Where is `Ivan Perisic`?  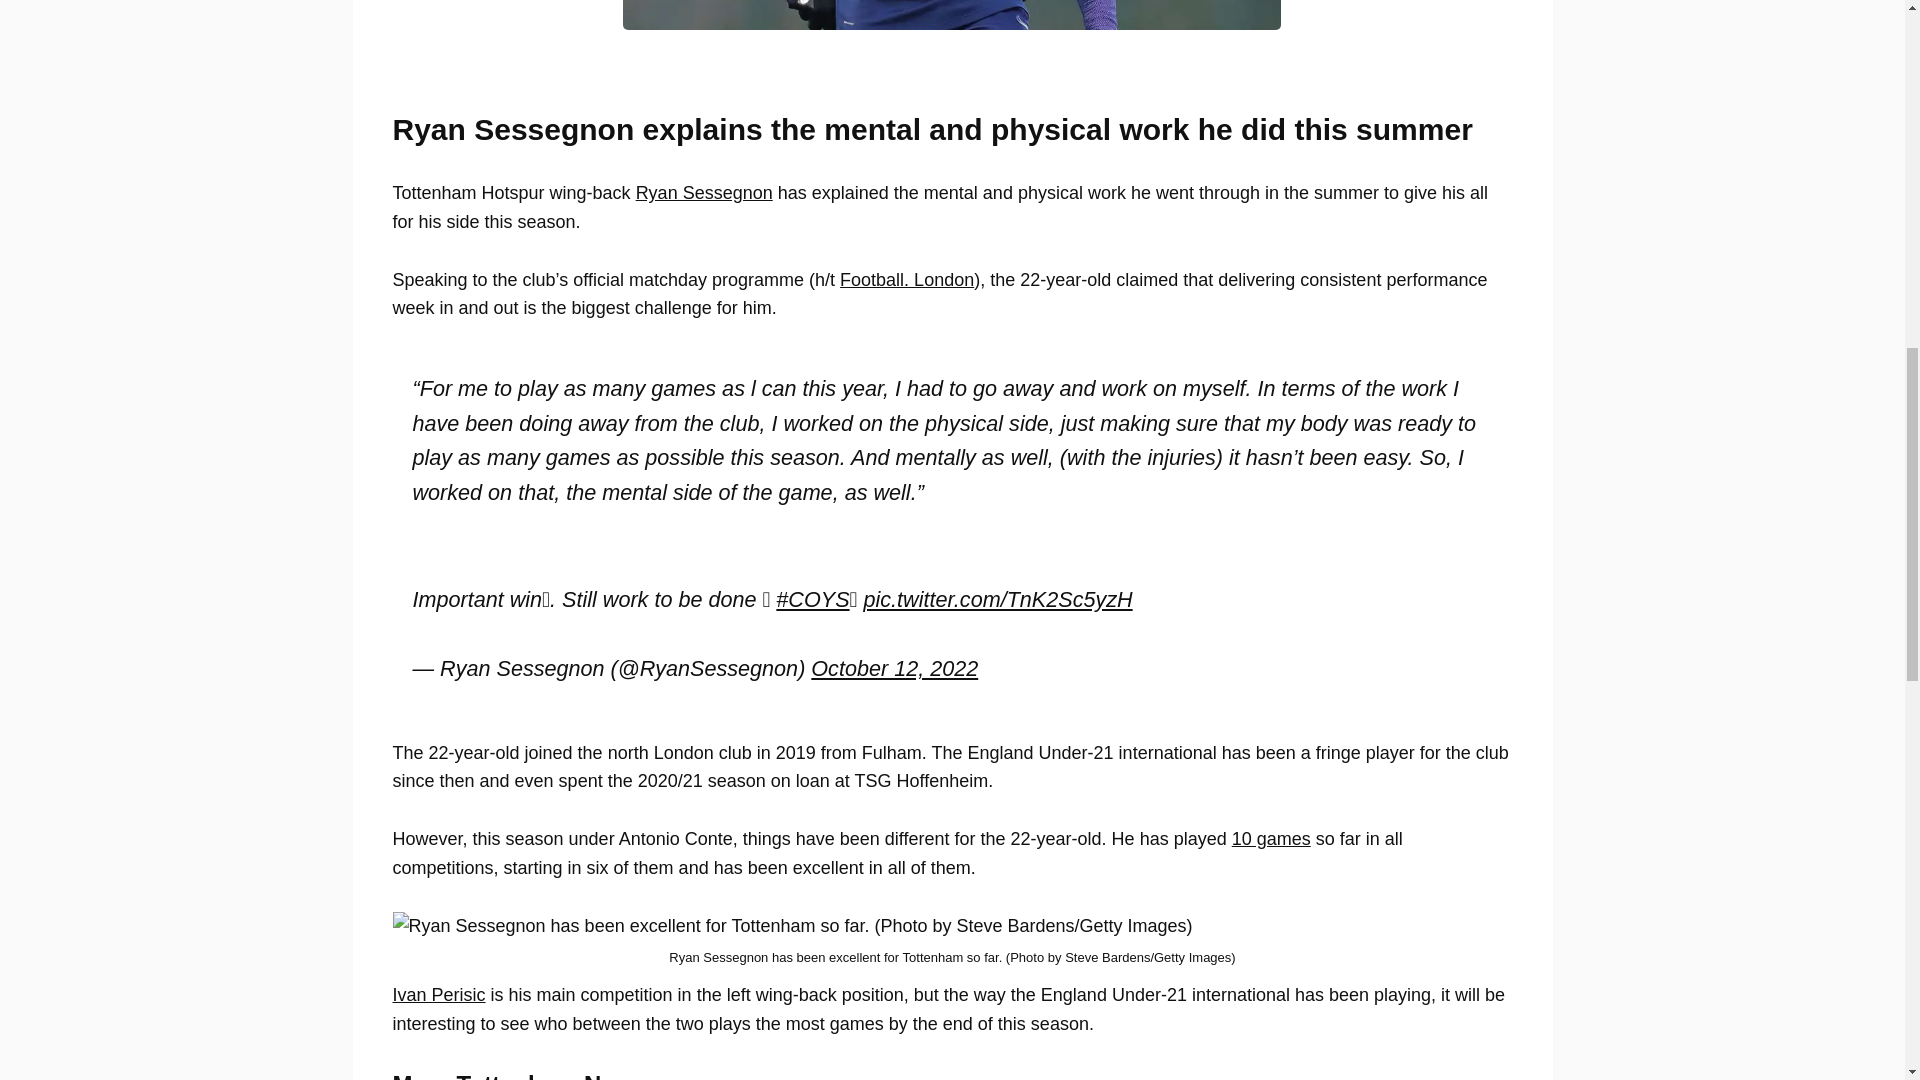
Ivan Perisic is located at coordinates (438, 994).